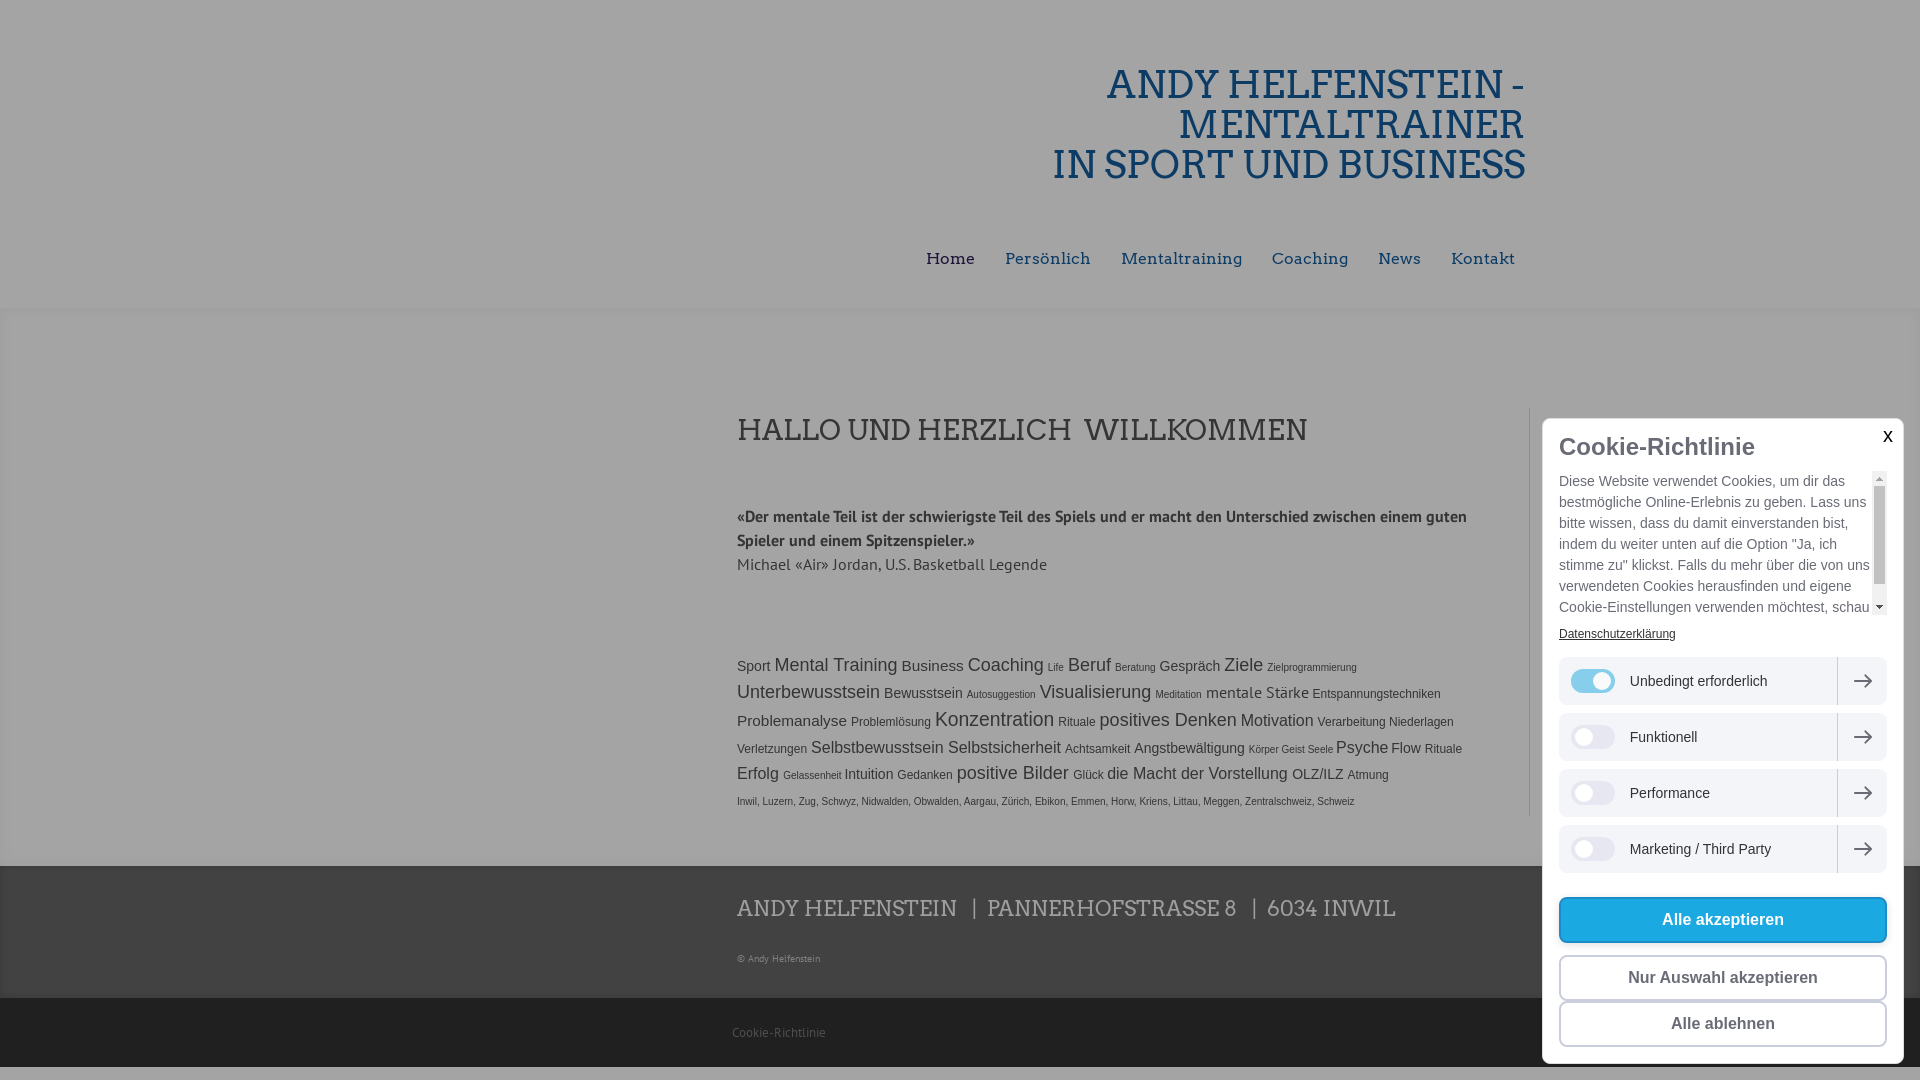 The height and width of the screenshot is (1080, 1920). Describe the element at coordinates (1160, 125) in the screenshot. I see `ANDY HELFENSTEIN - MENTALTRAINER
IN SPORT UND BUSINESS` at that location.